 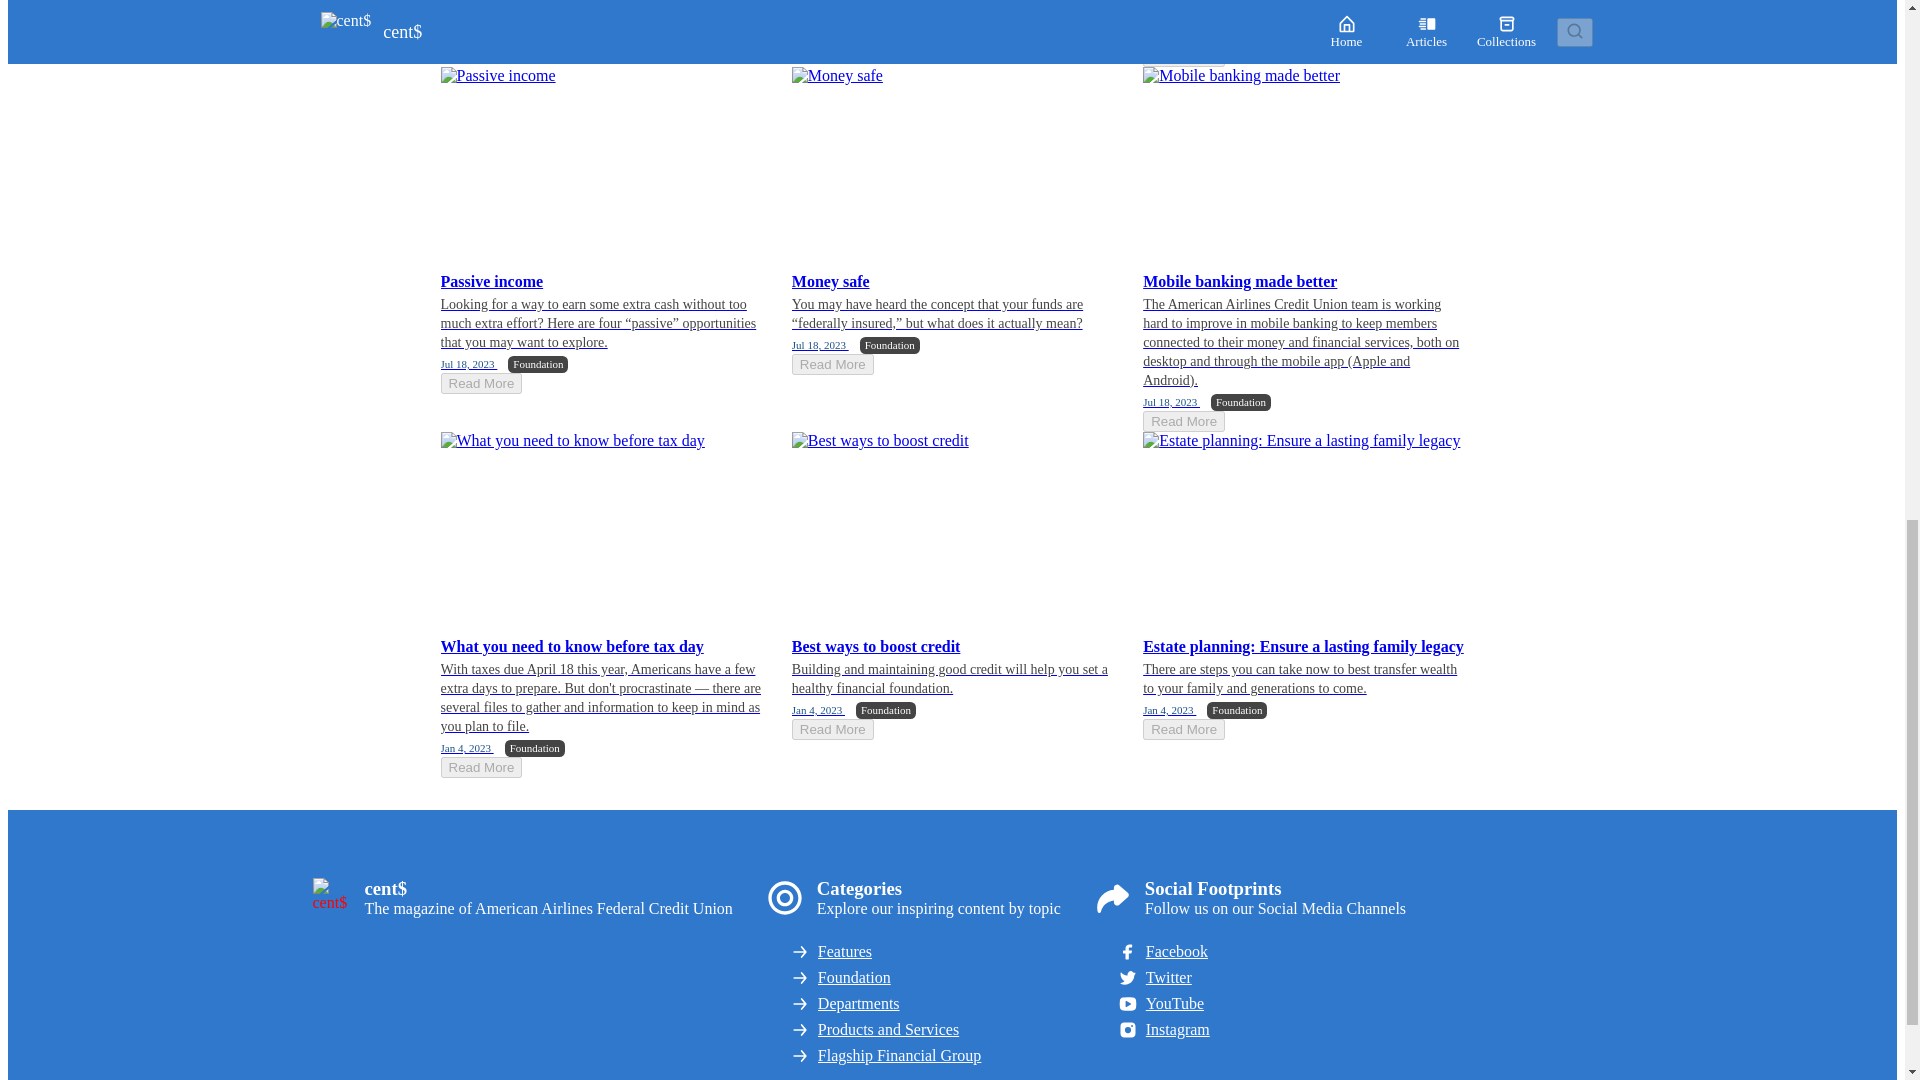 I want to click on Read More, so click(x=1183, y=422).